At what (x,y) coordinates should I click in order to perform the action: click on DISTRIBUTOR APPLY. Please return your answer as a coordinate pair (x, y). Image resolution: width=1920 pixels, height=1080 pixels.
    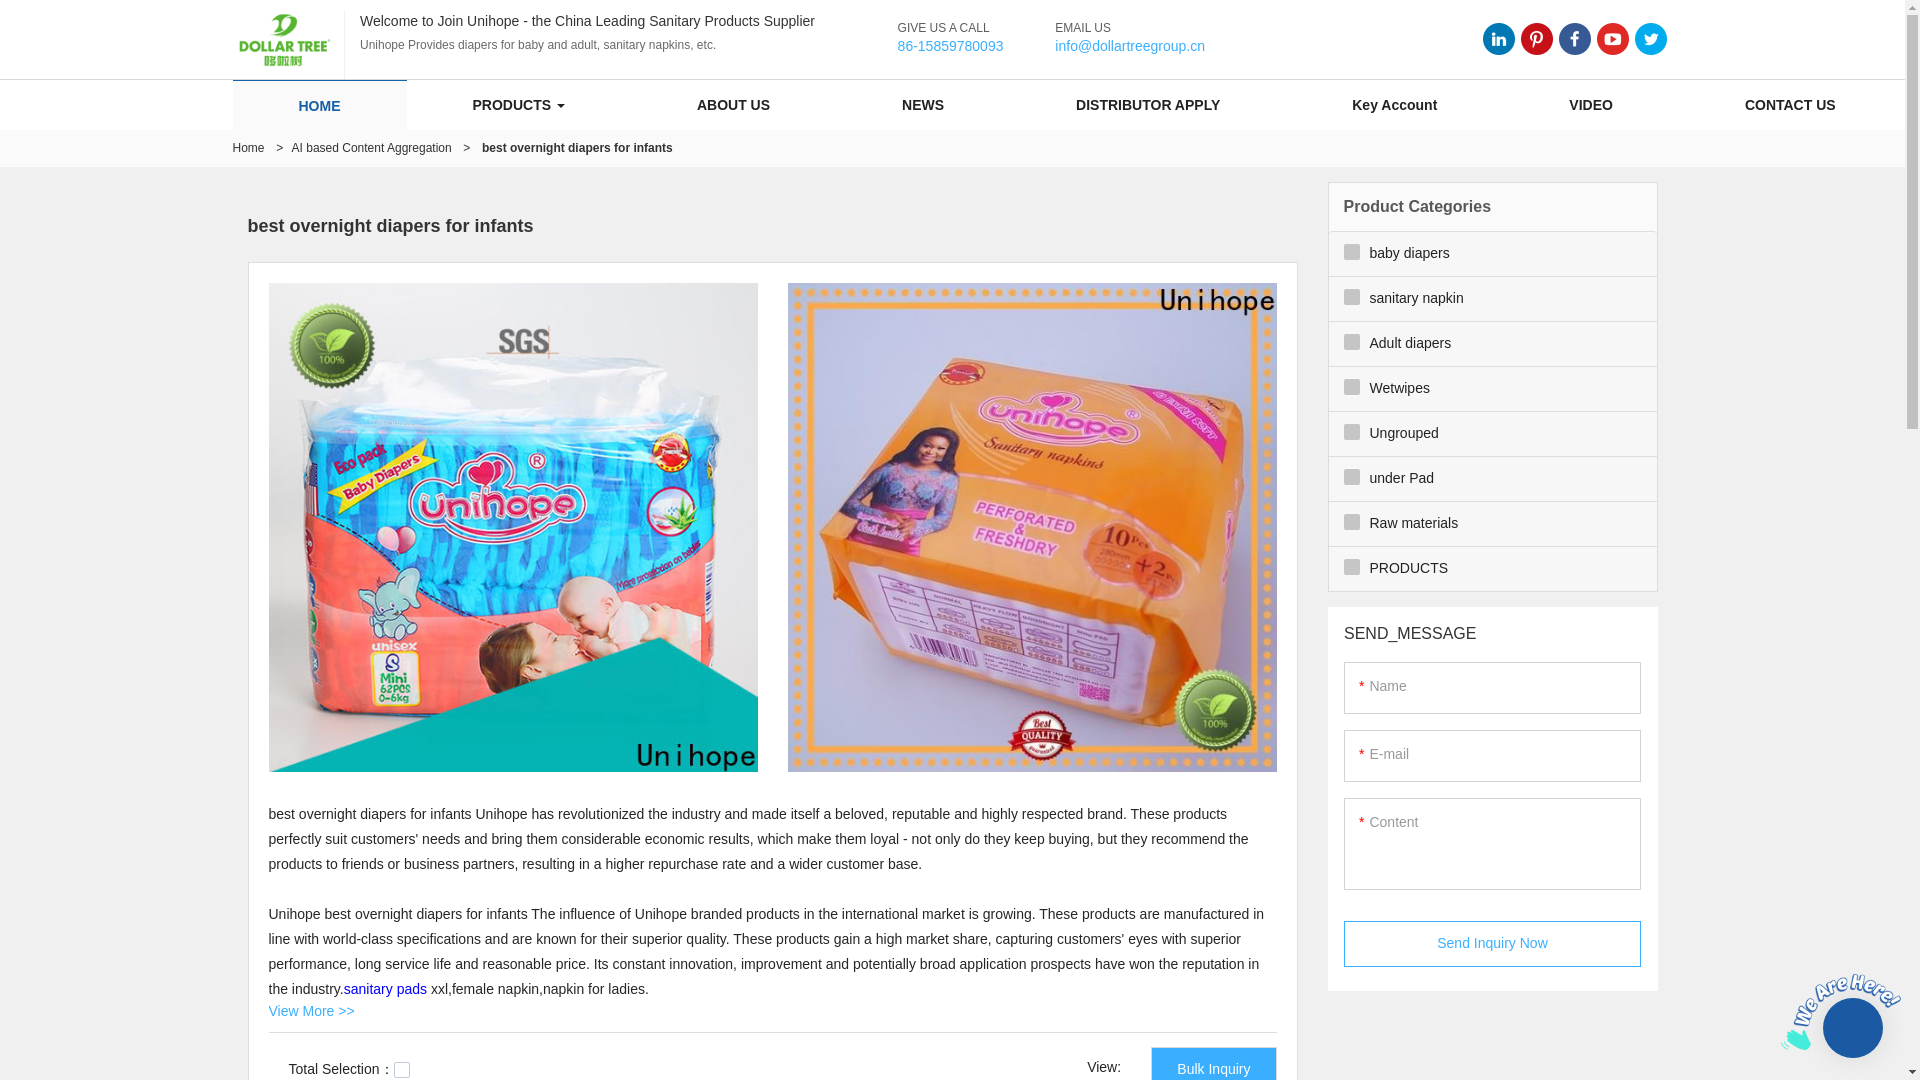
    Looking at the image, I should click on (1148, 104).